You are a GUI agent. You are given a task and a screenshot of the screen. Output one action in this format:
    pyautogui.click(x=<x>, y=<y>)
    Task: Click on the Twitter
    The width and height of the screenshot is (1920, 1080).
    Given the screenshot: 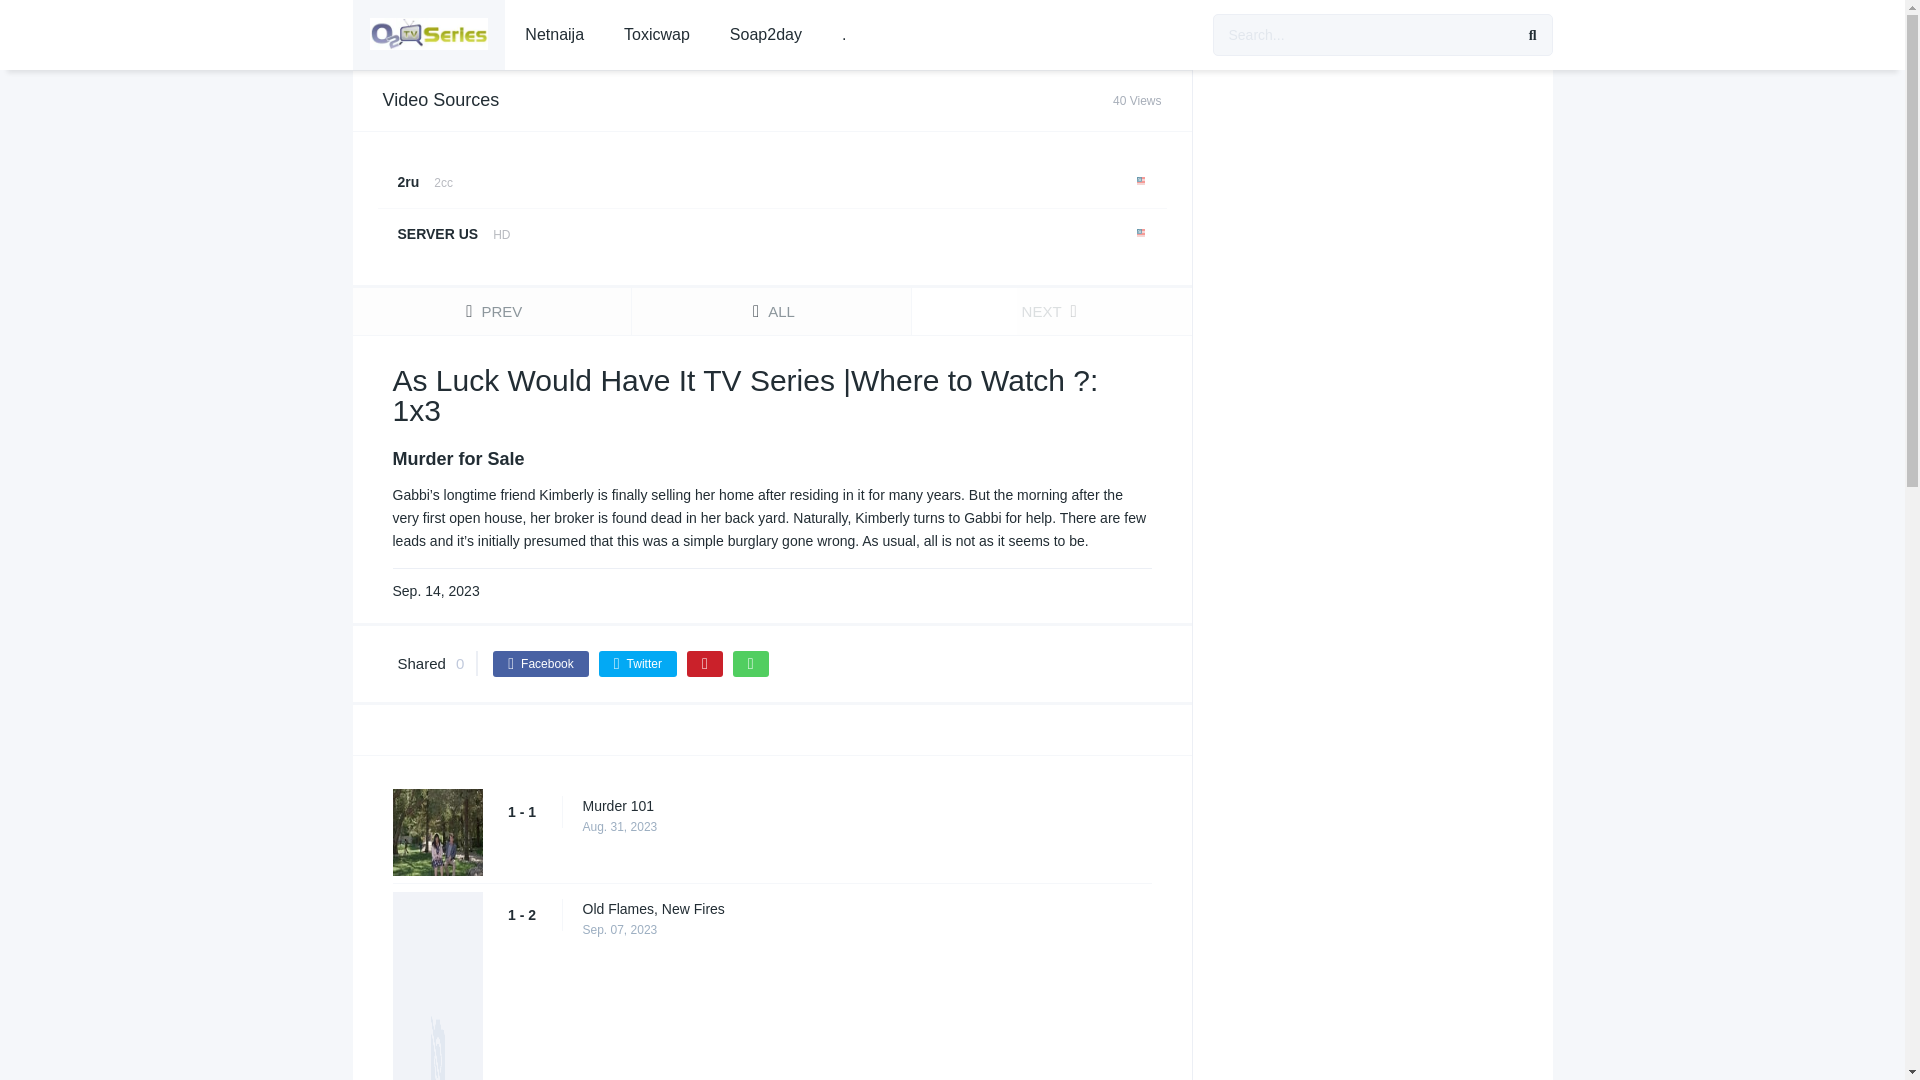 What is the action you would take?
    pyautogui.click(x=770, y=208)
    